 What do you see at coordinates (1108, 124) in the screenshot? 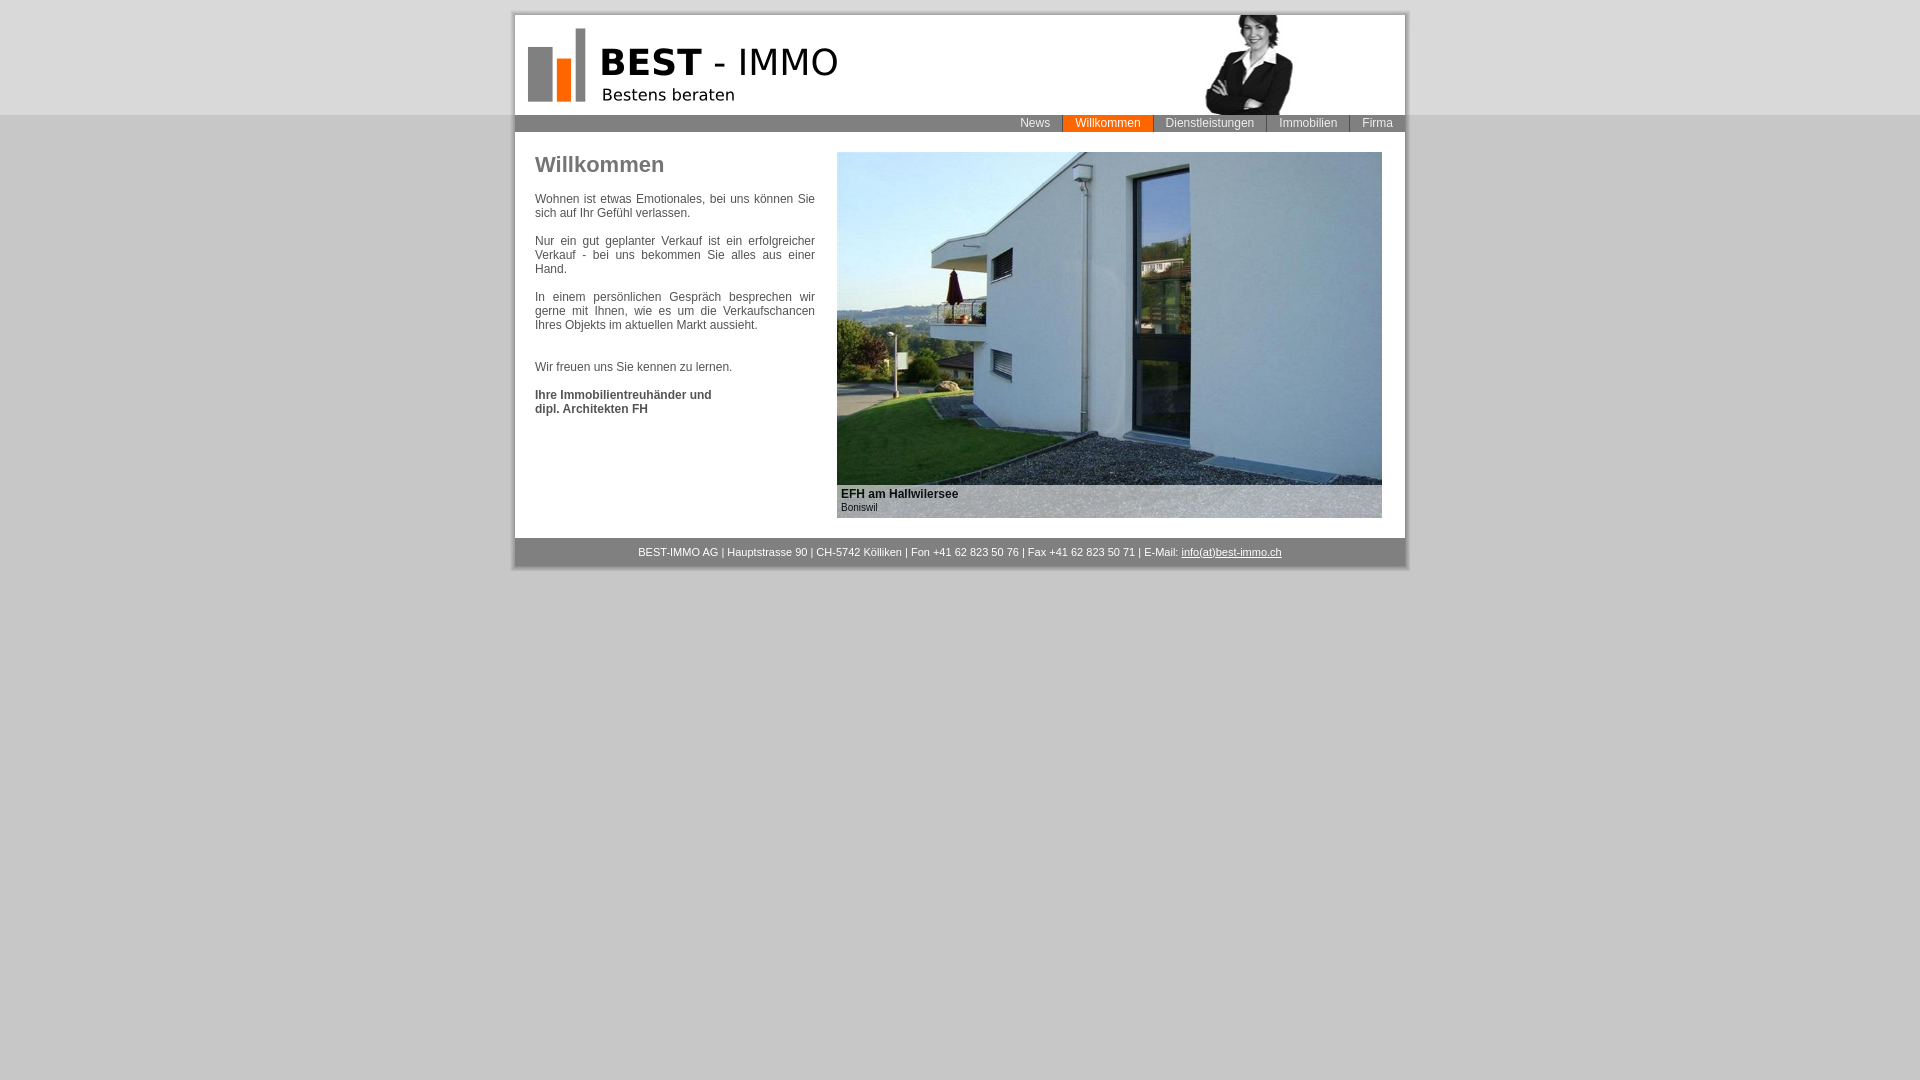
I see `Willkommen` at bounding box center [1108, 124].